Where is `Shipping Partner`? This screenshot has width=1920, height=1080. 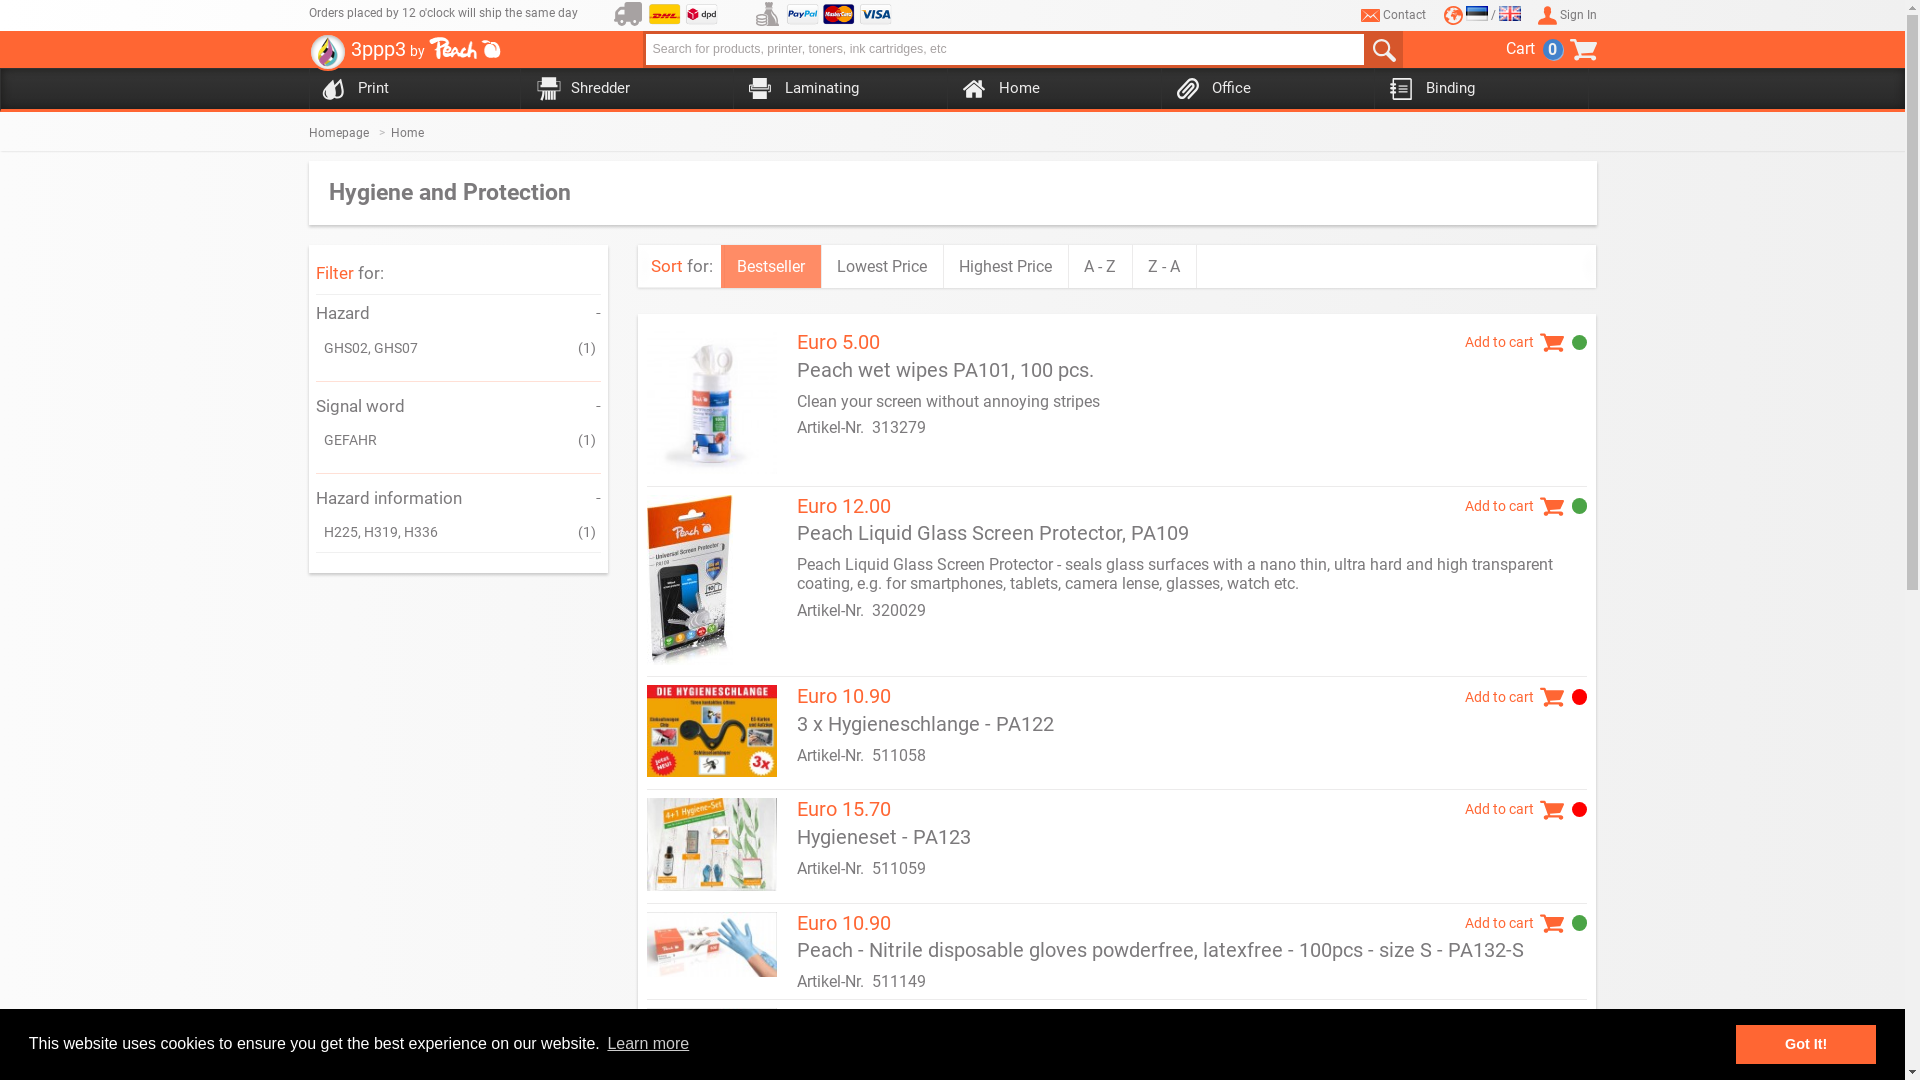 Shipping Partner is located at coordinates (628, 14).